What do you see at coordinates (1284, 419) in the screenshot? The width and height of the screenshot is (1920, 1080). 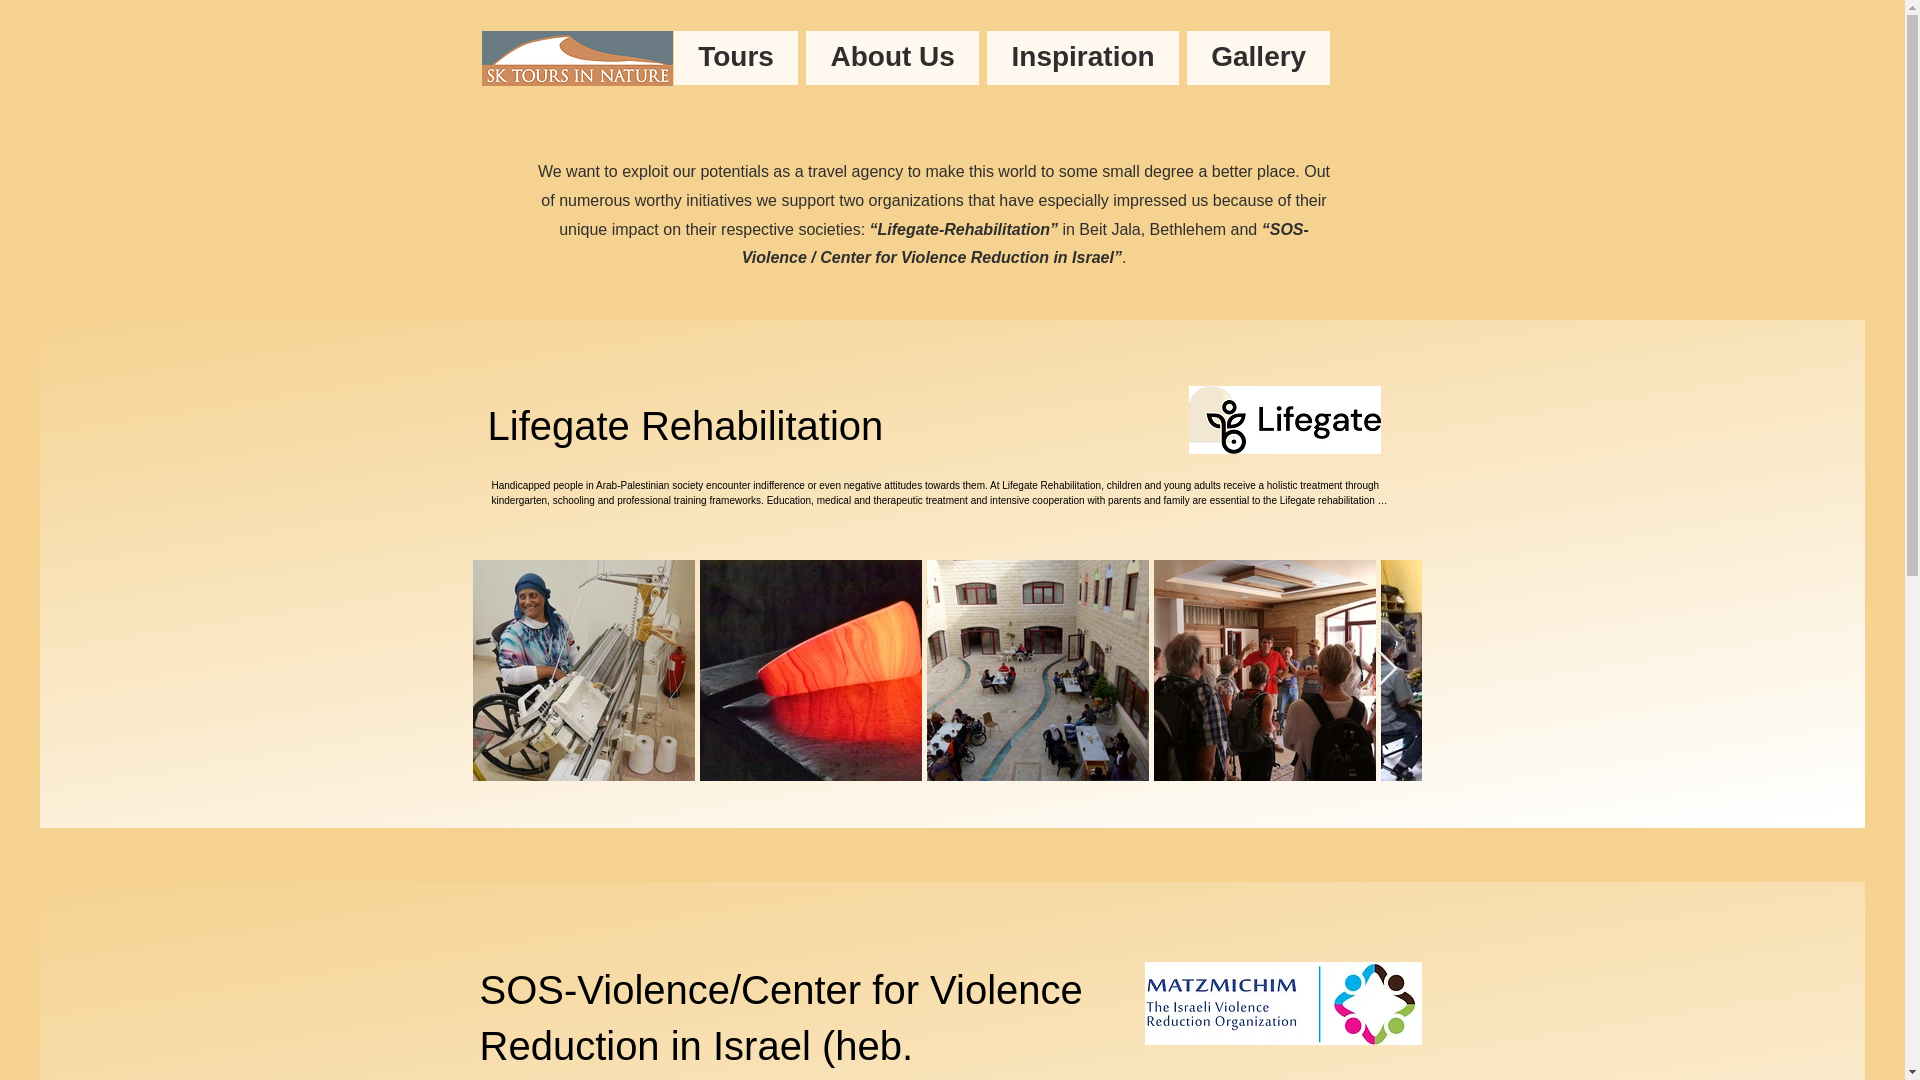 I see `download.png` at bounding box center [1284, 419].